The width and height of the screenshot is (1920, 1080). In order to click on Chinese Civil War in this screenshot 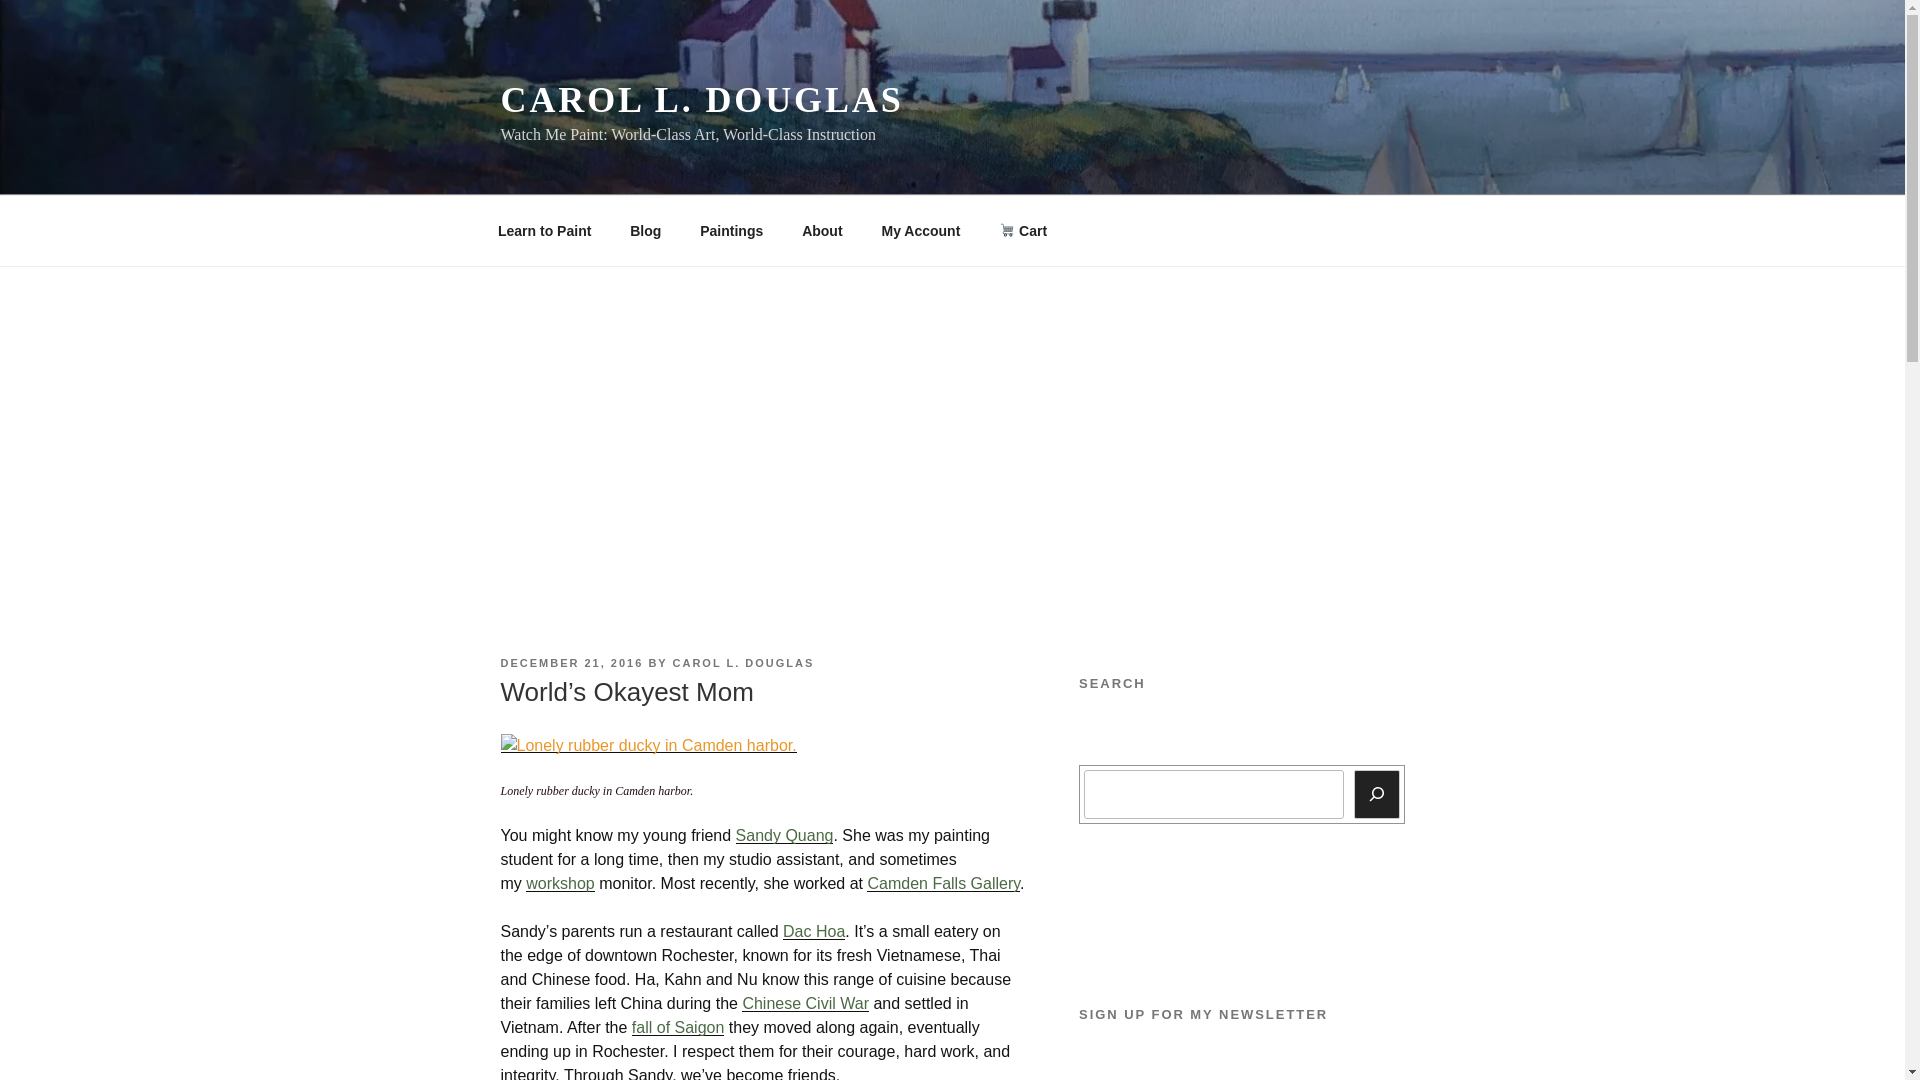, I will do `click(805, 1002)`.